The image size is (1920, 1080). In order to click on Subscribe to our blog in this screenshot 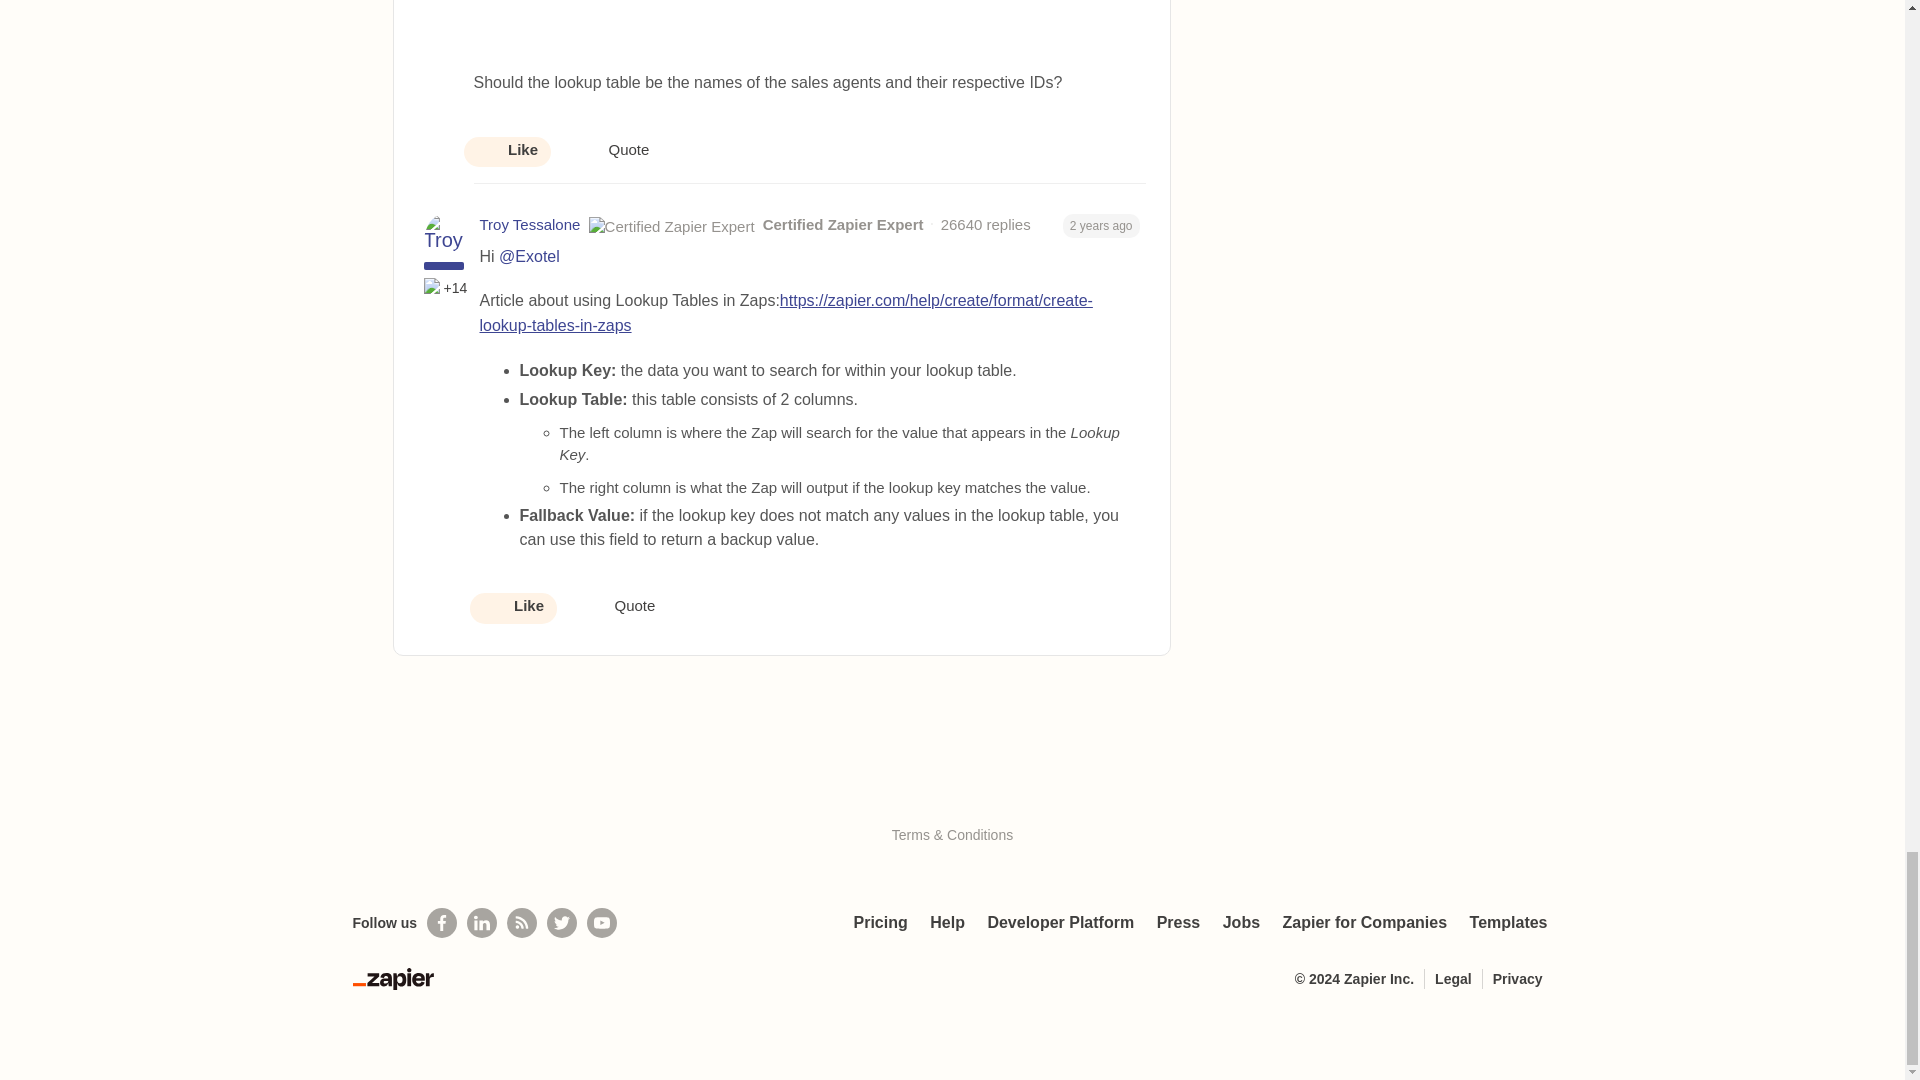, I will do `click(522, 923)`.